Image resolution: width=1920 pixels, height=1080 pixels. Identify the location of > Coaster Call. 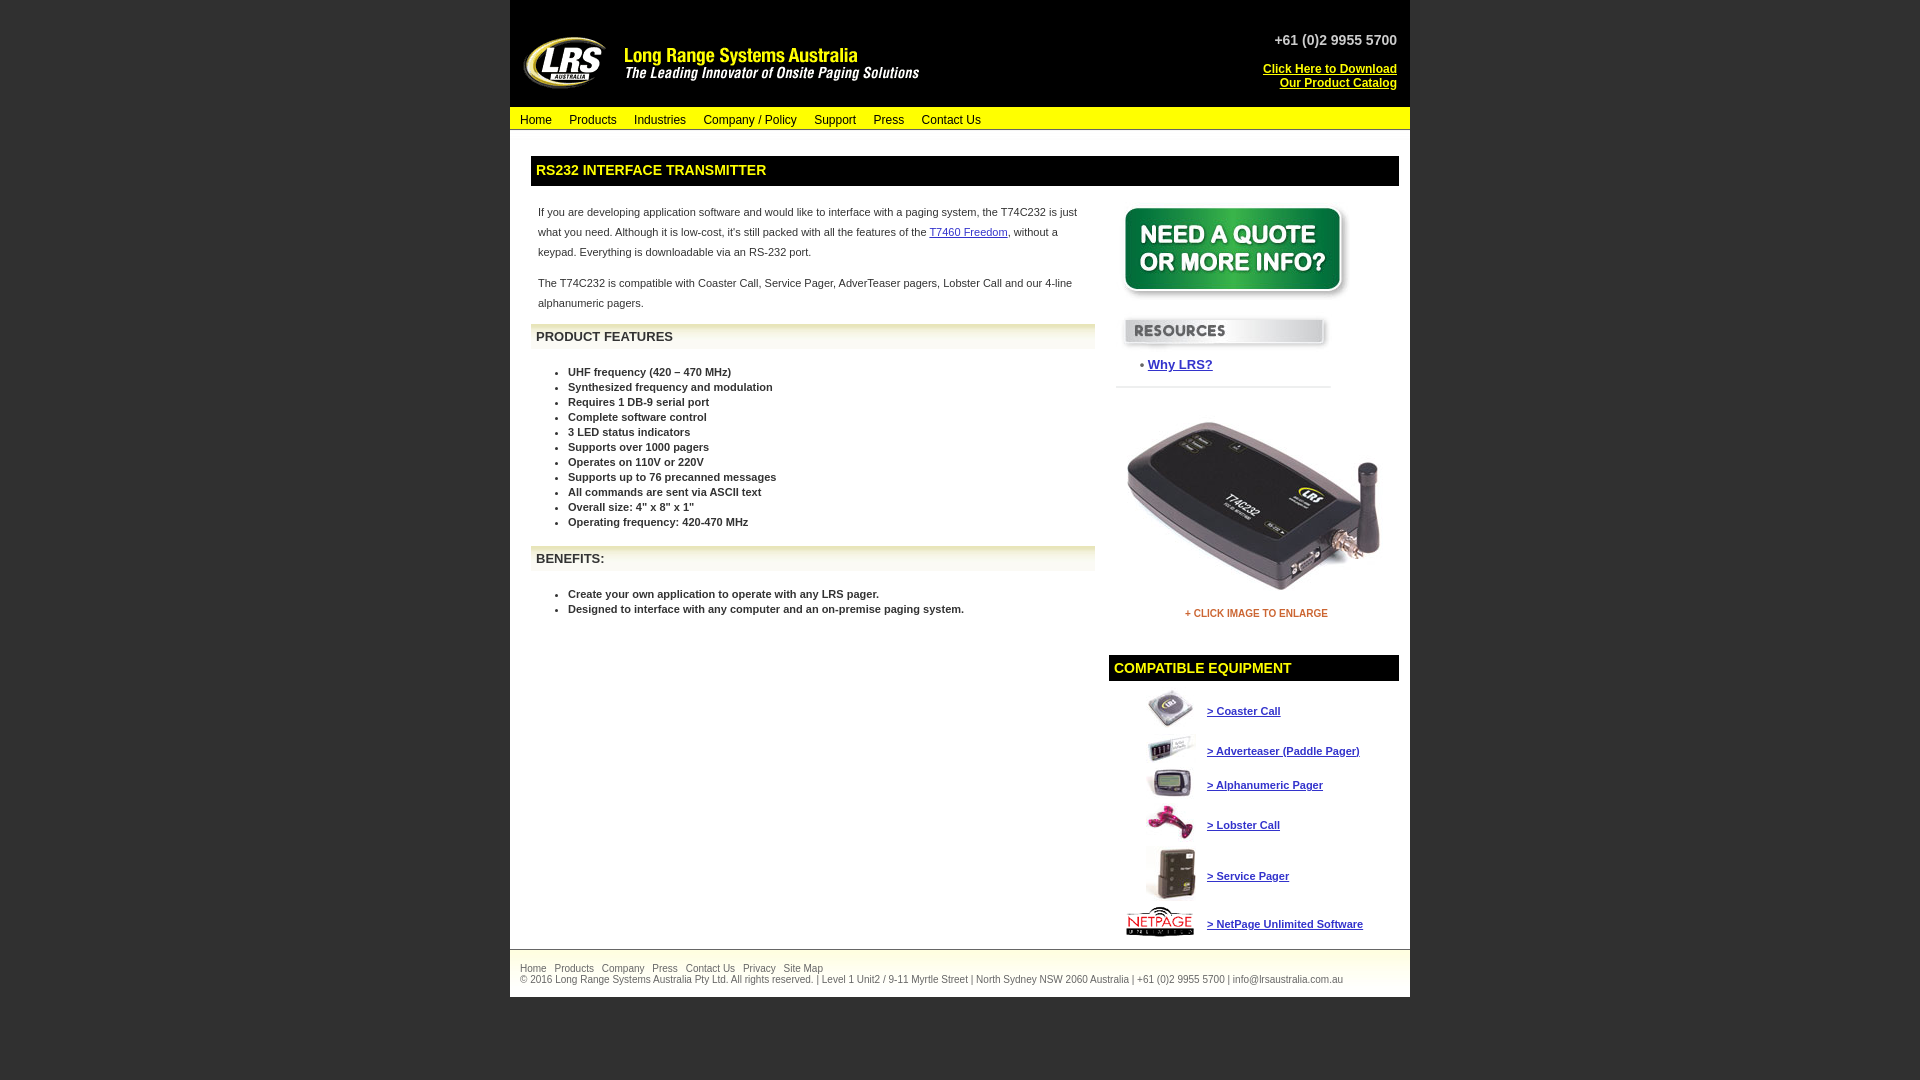
(1244, 710).